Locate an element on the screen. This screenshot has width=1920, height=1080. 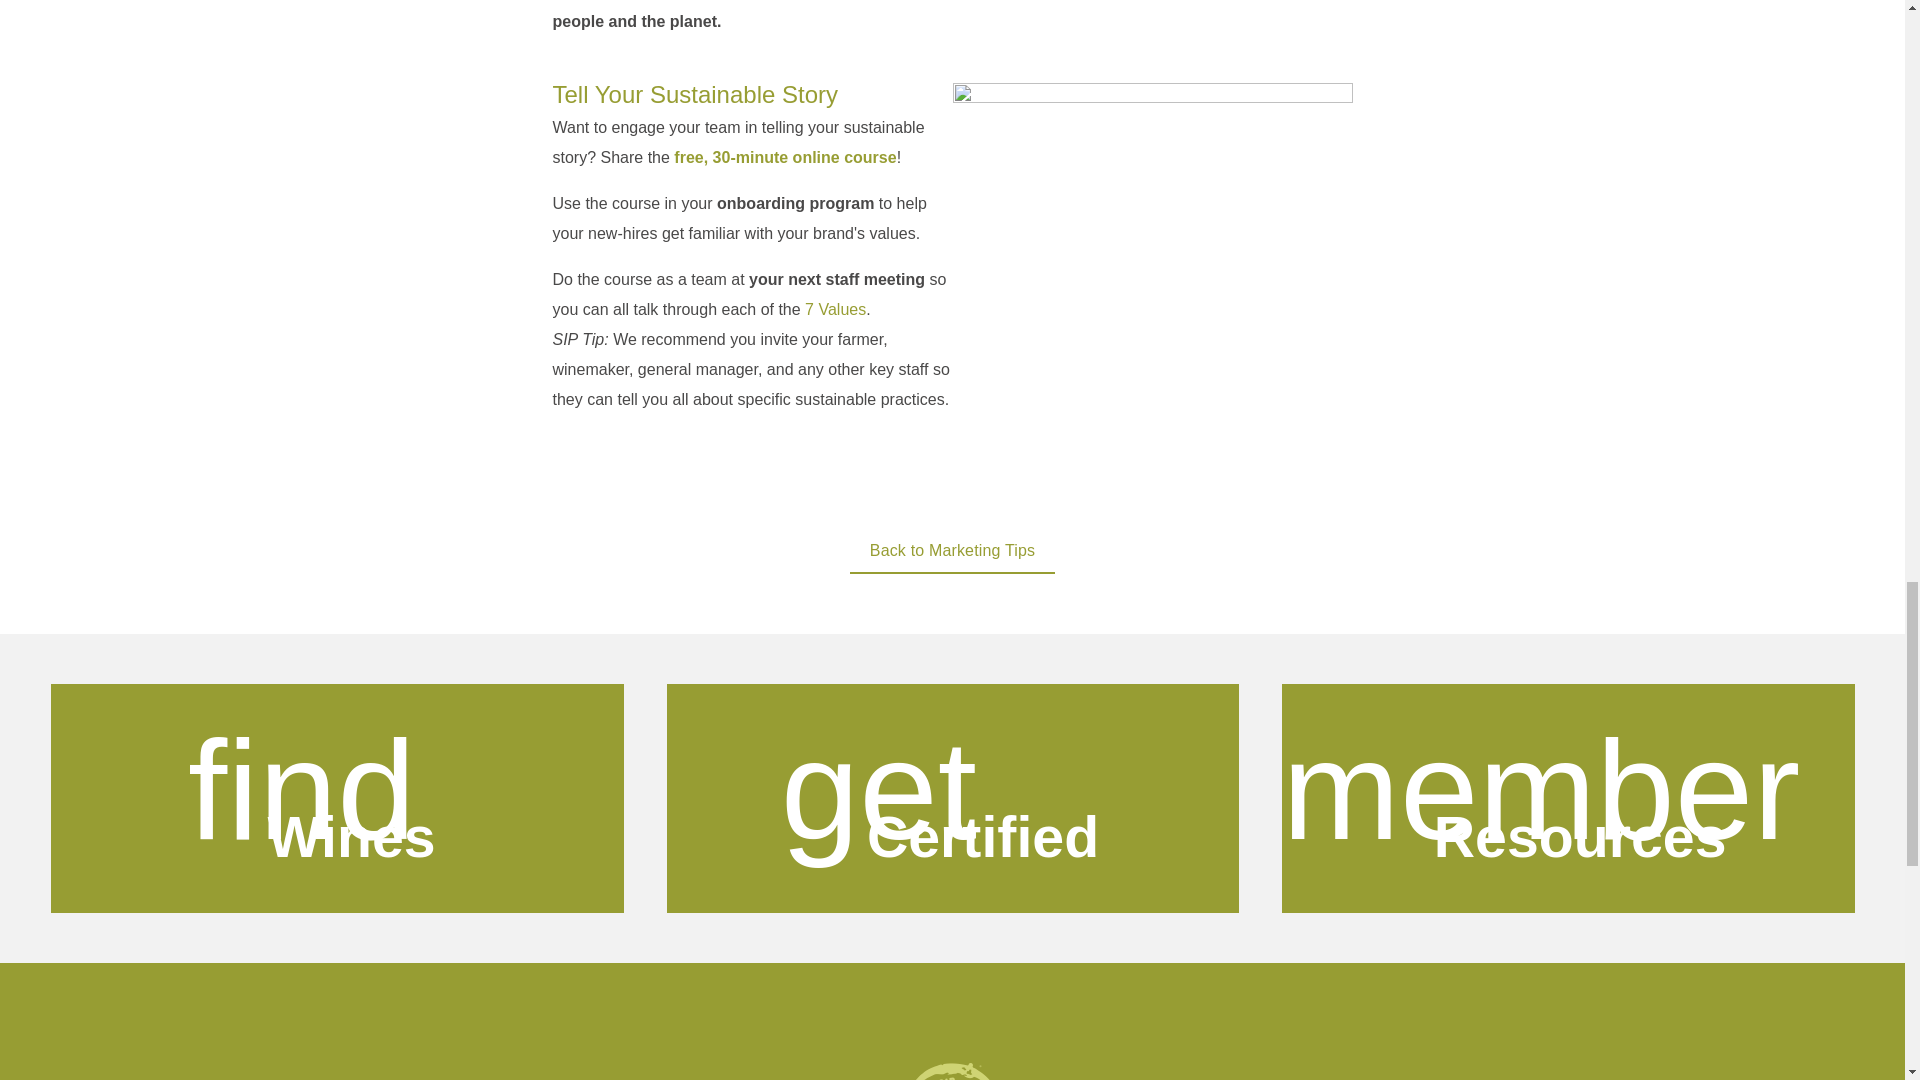
Back to Marketing Tips is located at coordinates (834, 309).